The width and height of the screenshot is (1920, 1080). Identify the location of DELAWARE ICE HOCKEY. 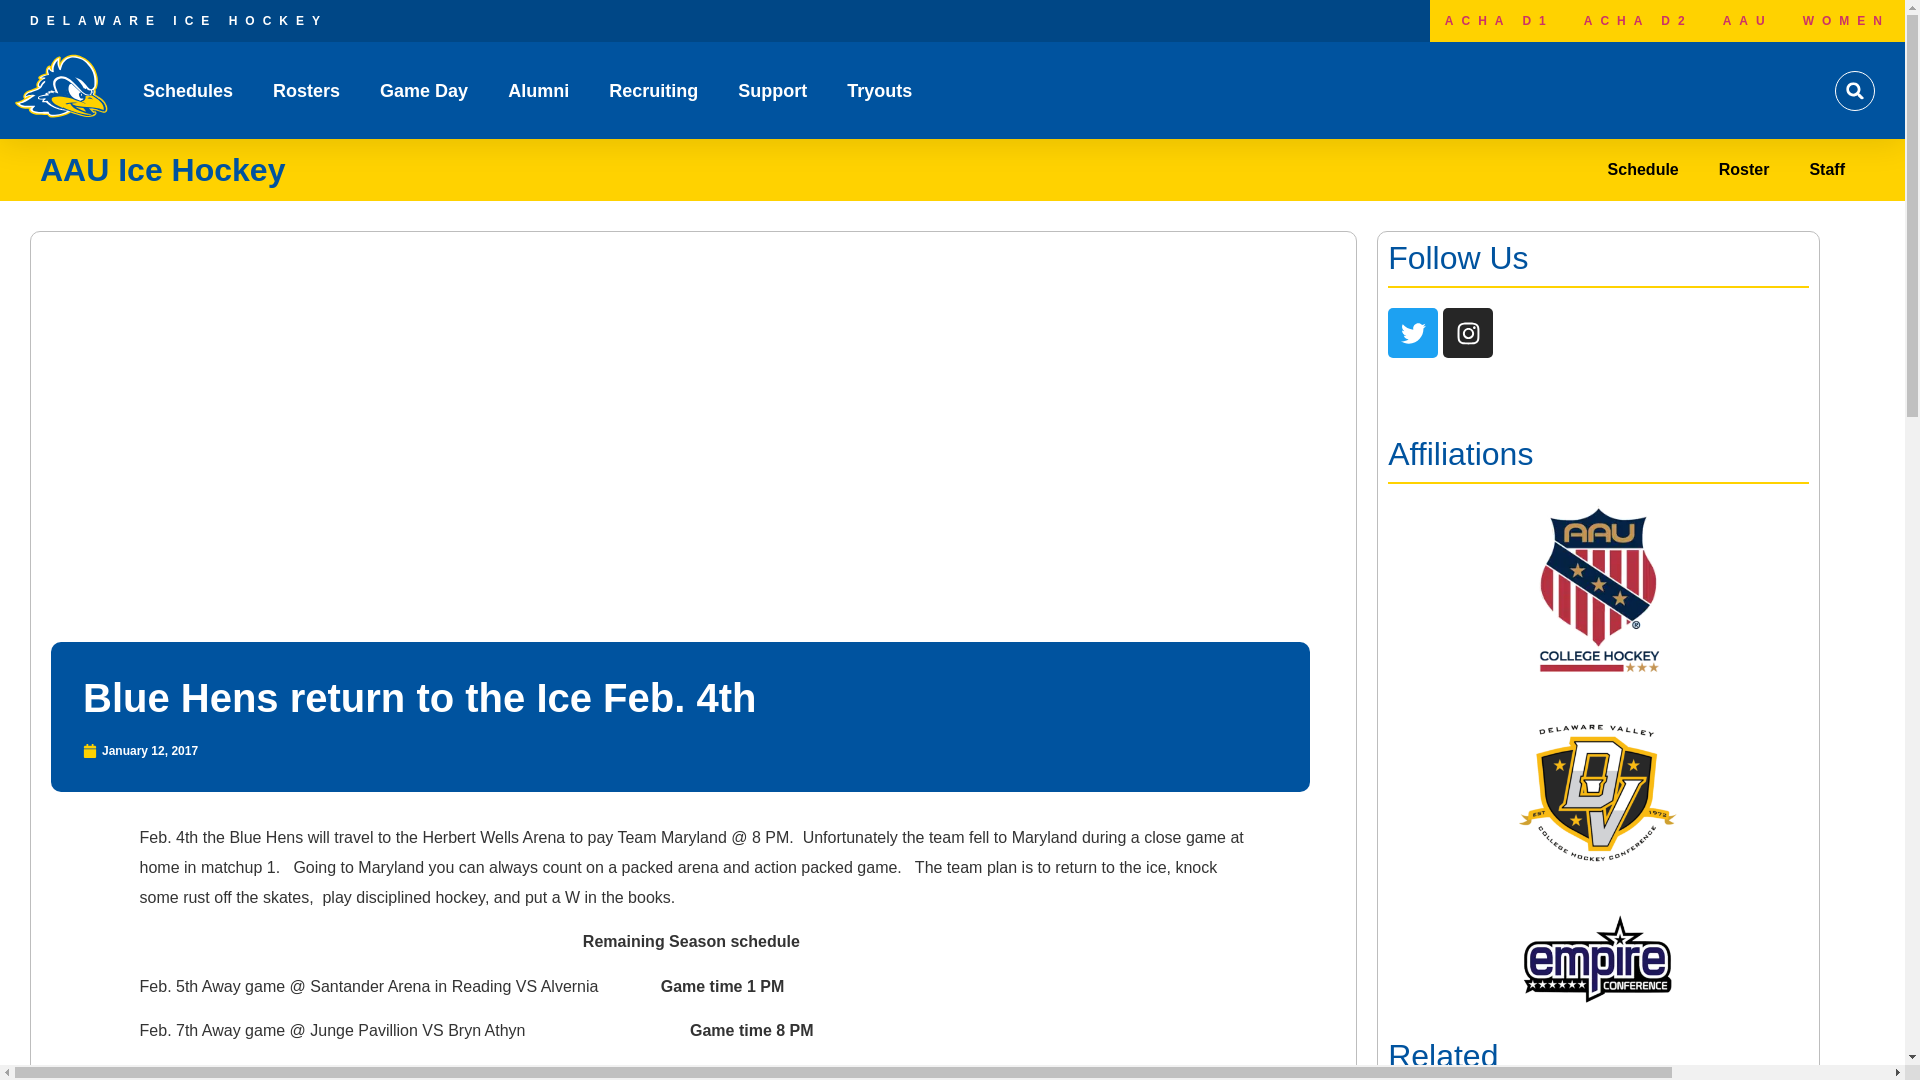
(179, 21).